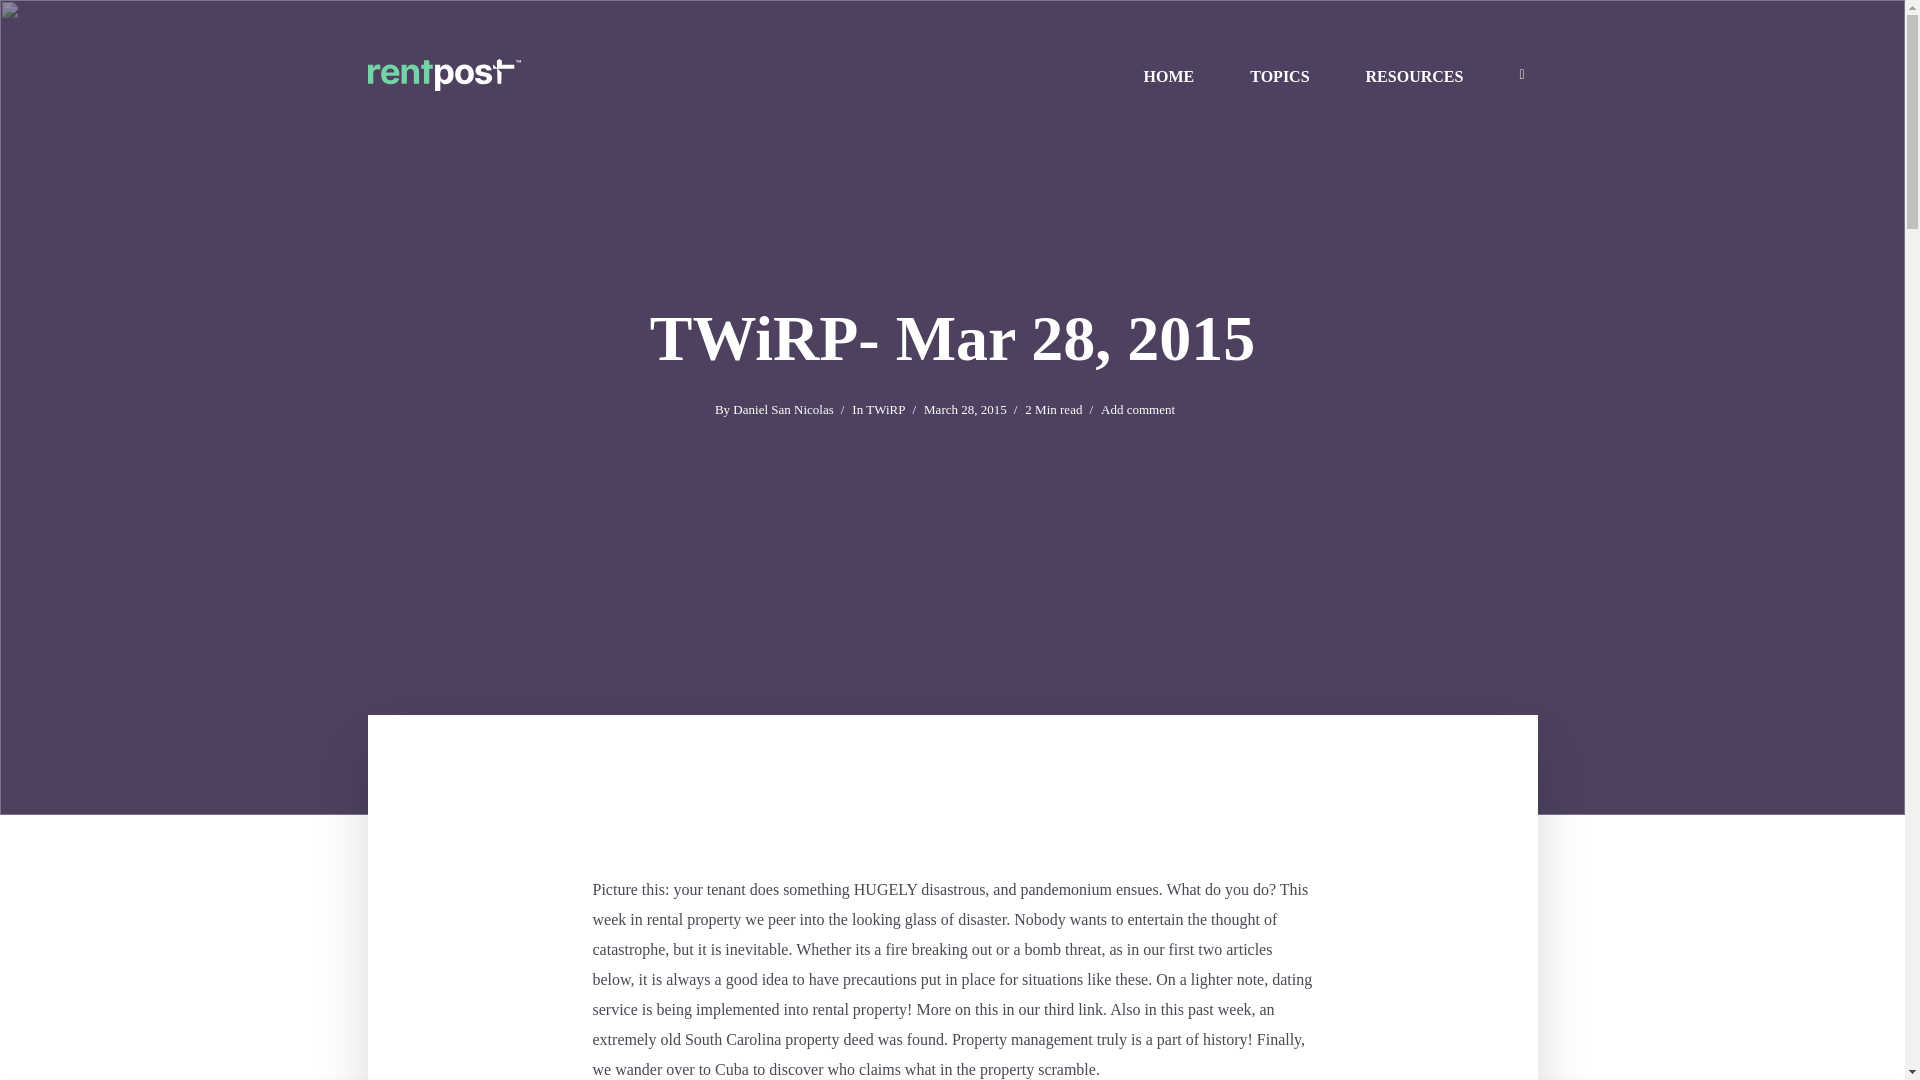 The width and height of the screenshot is (1920, 1080). What do you see at coordinates (783, 411) in the screenshot?
I see `Daniel San Nicolas` at bounding box center [783, 411].